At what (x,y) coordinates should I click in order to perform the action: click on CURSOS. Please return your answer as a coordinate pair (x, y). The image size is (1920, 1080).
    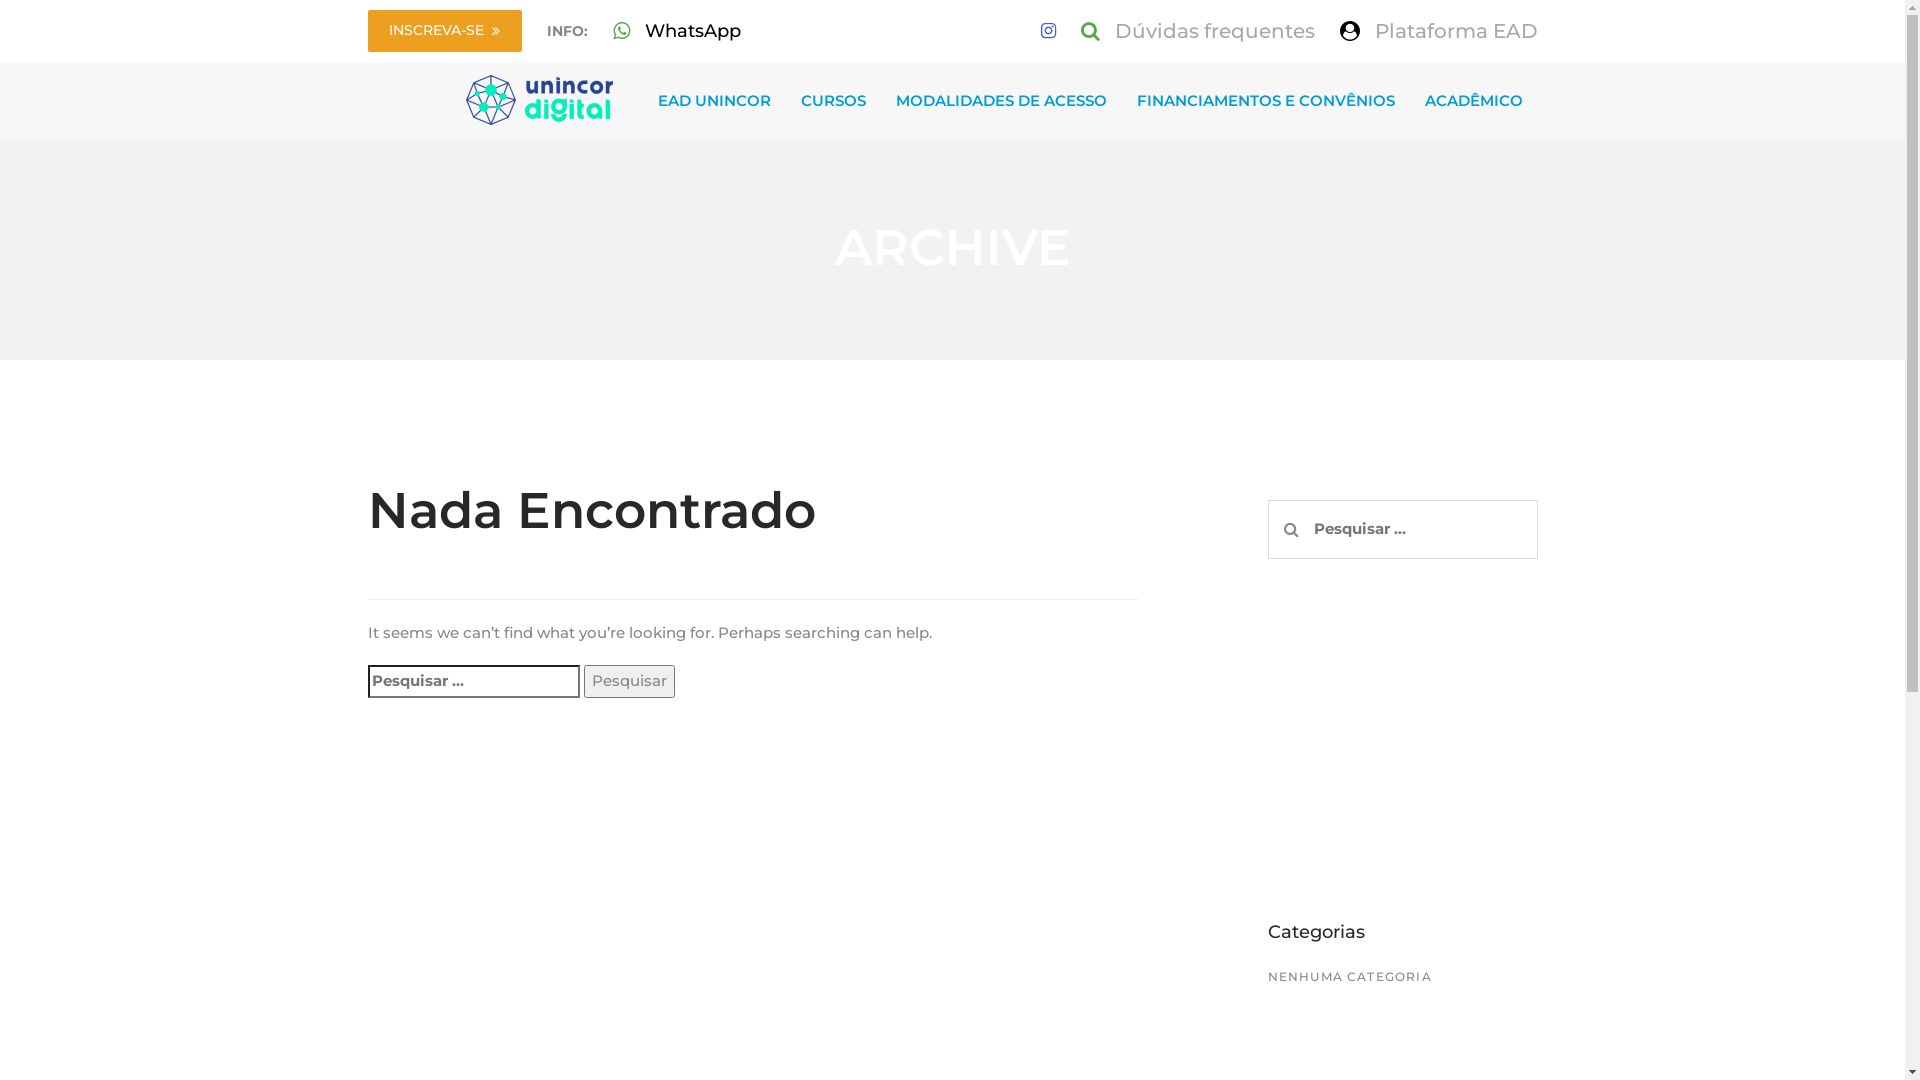
    Looking at the image, I should click on (834, 101).